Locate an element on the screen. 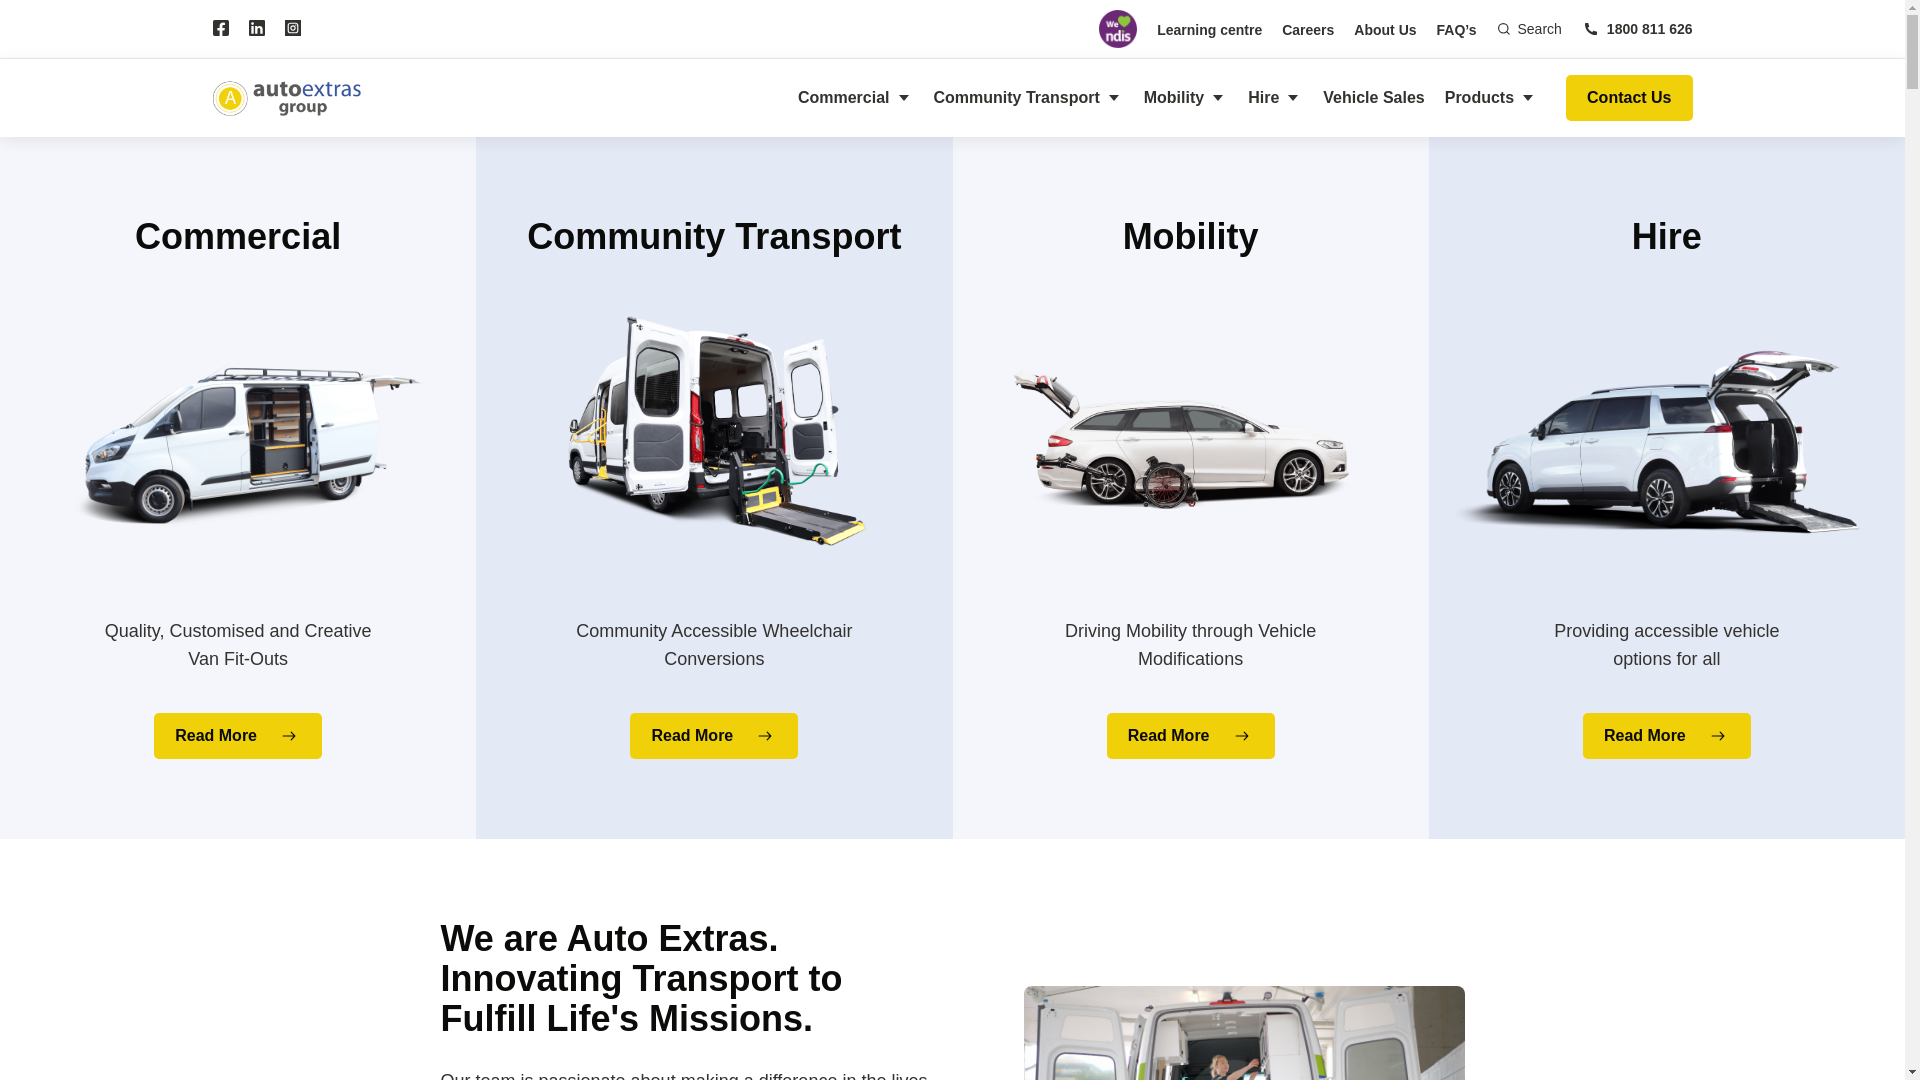 This screenshot has width=1920, height=1080. Hire
Providing accessible vehicle options for all
Read More is located at coordinates (1667, 488).